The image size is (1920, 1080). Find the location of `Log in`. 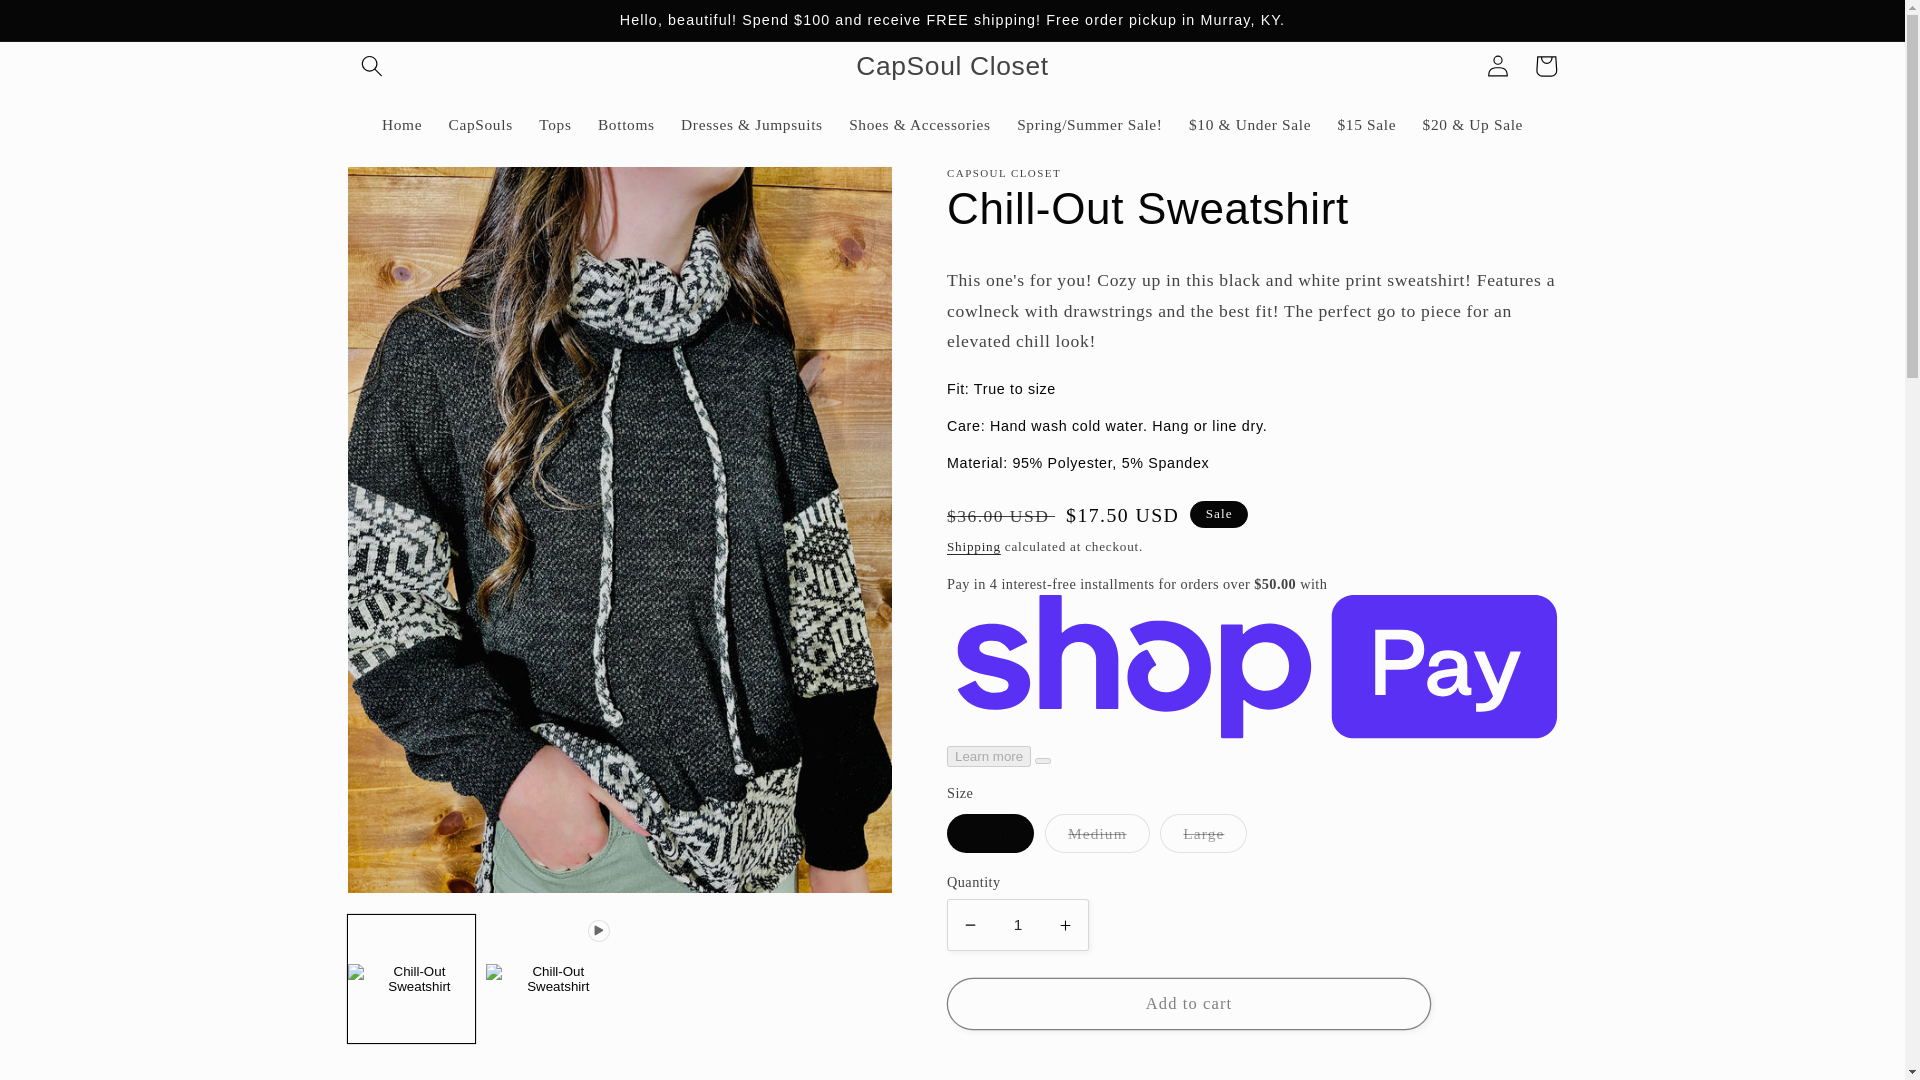

Log in is located at coordinates (1498, 66).